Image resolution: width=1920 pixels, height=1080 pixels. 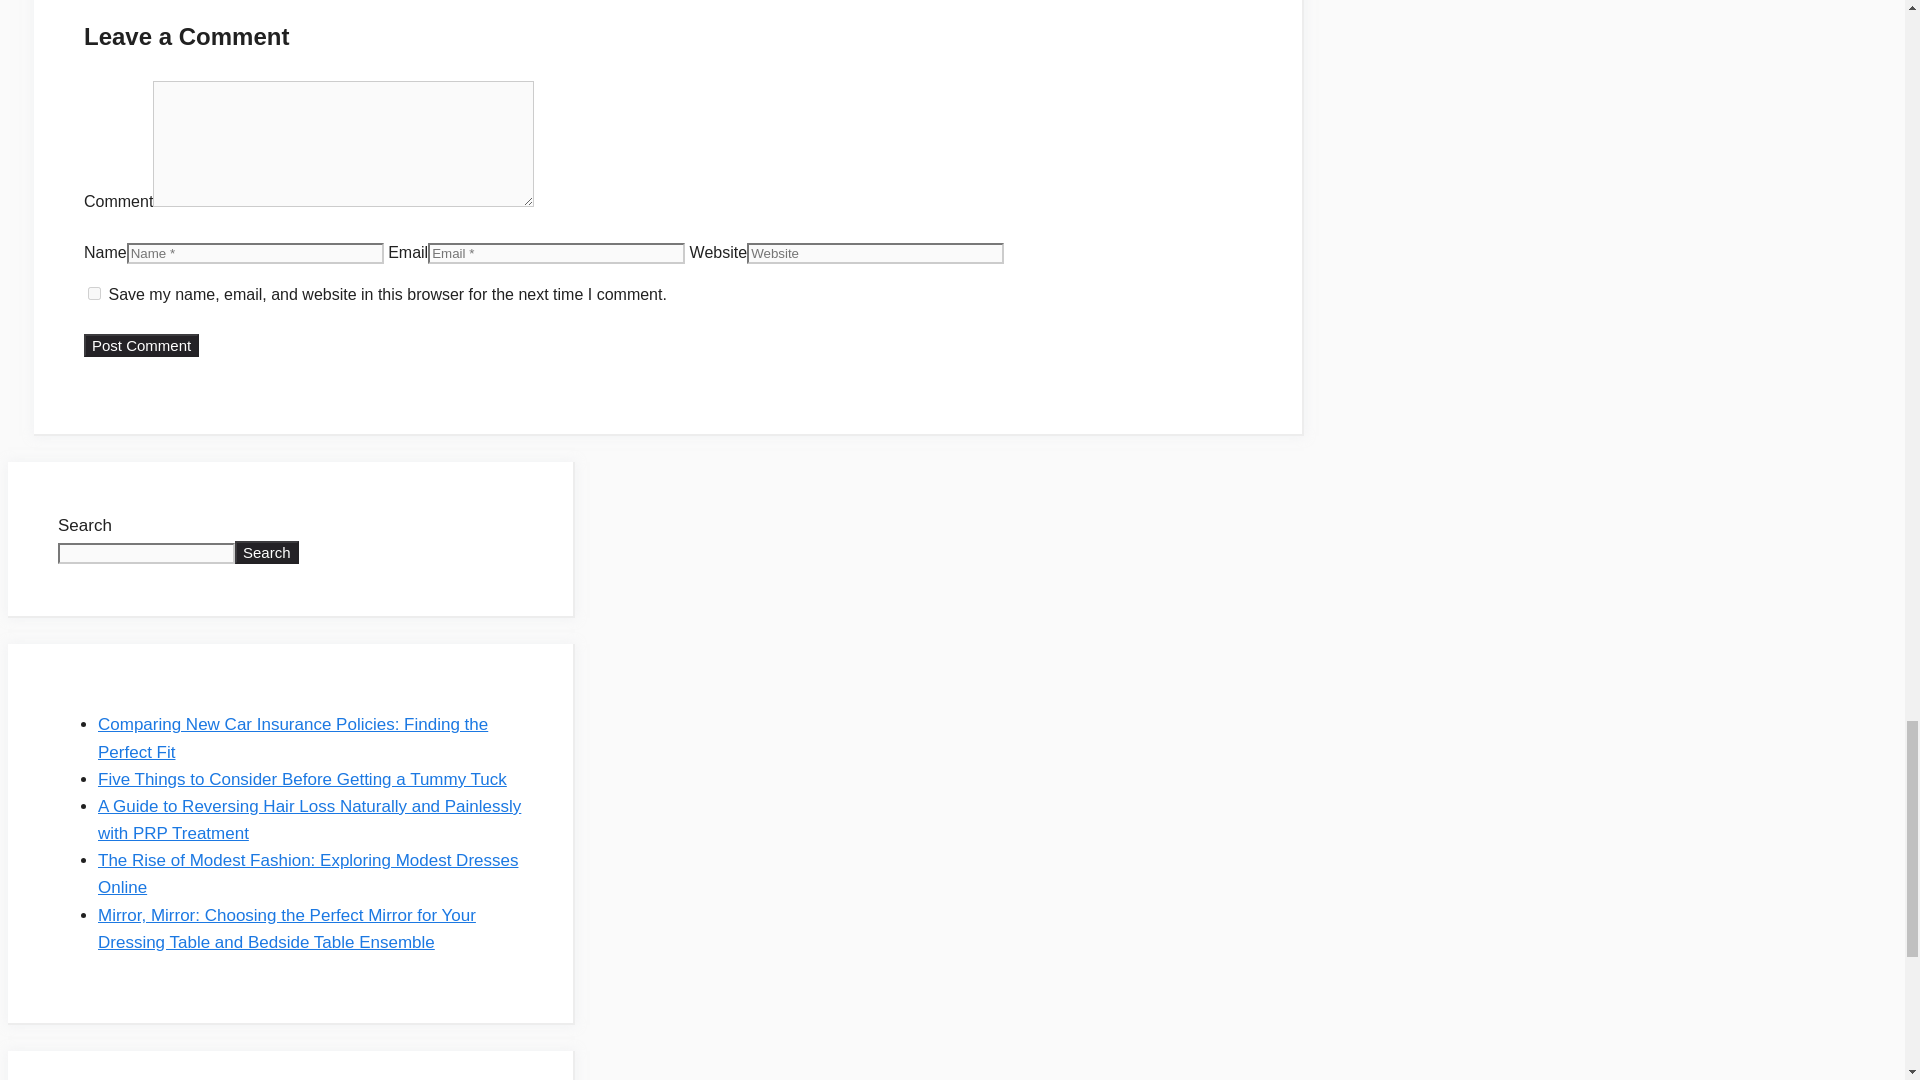 What do you see at coordinates (302, 780) in the screenshot?
I see `Five Things to Consider Before Getting a Tummy Tuck` at bounding box center [302, 780].